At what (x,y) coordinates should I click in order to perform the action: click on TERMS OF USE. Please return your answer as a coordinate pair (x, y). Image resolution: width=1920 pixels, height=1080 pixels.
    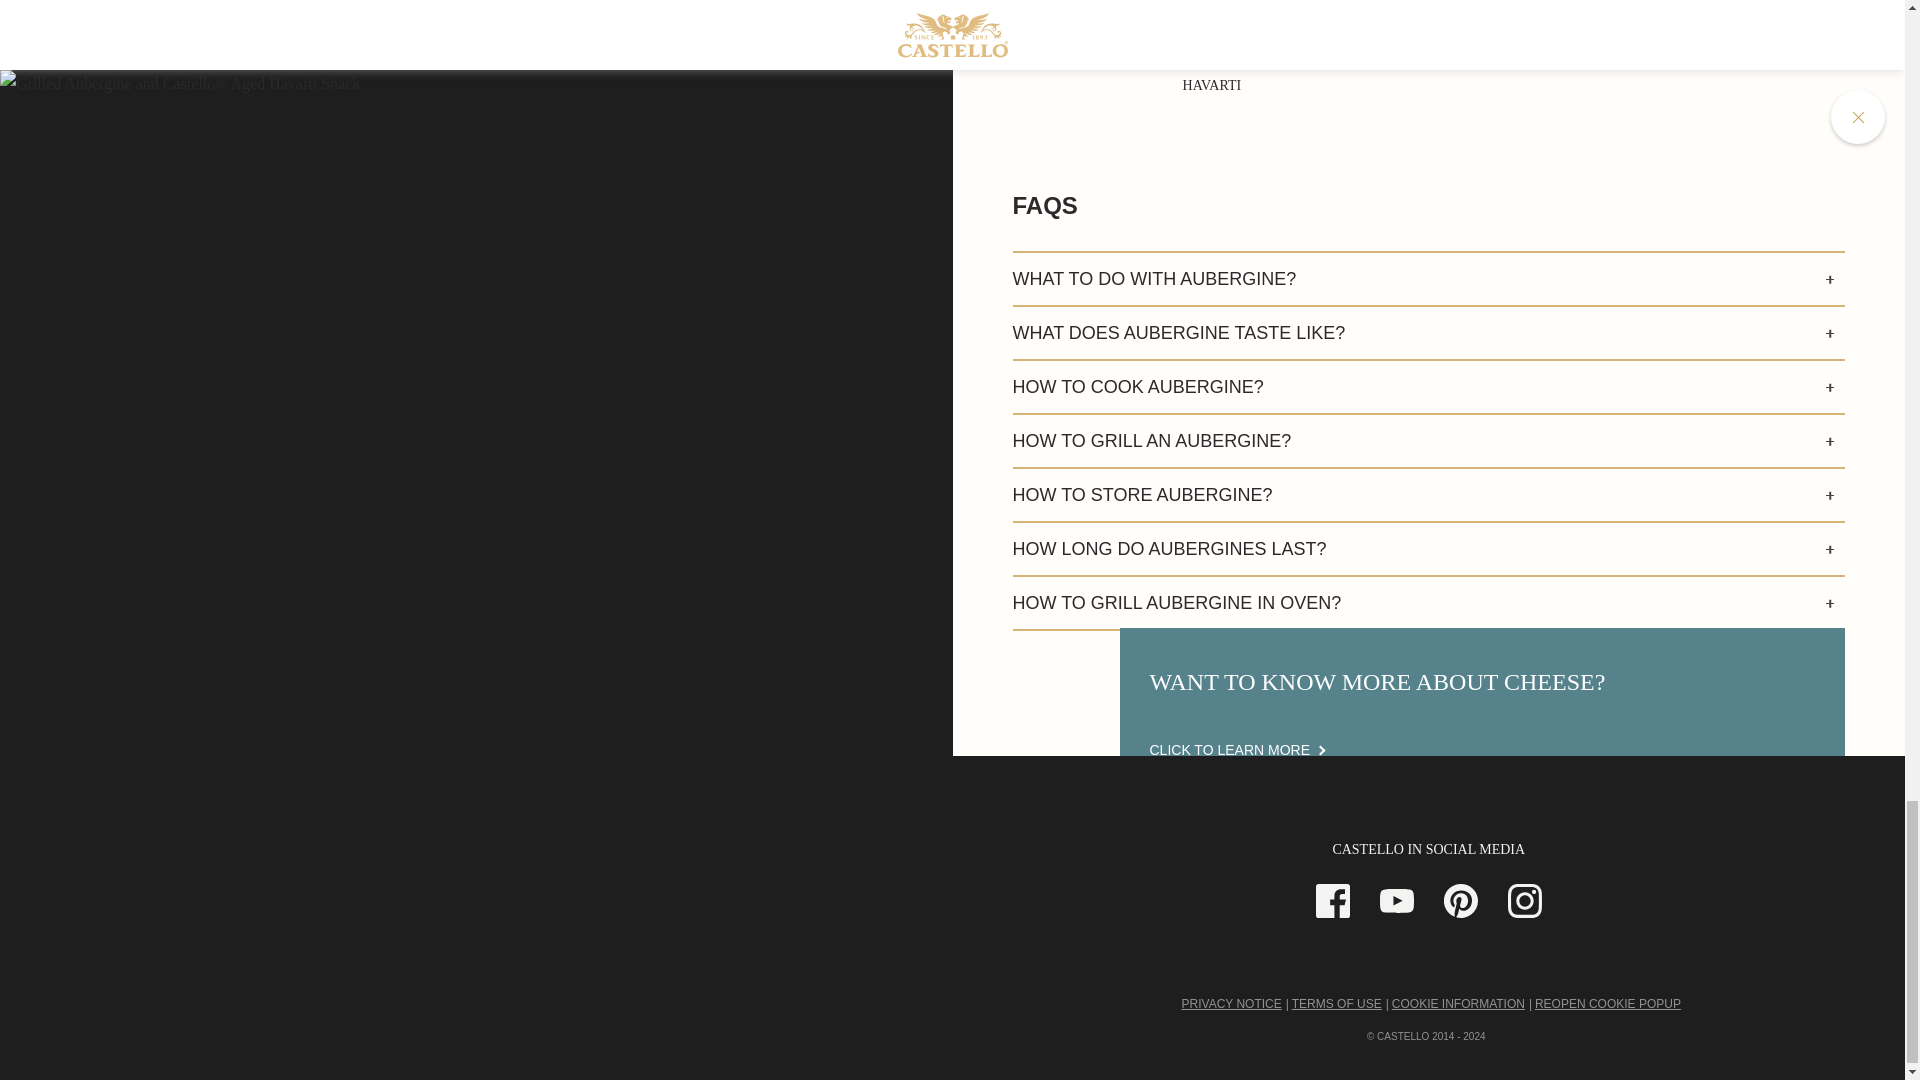
    Looking at the image, I should click on (1337, 1003).